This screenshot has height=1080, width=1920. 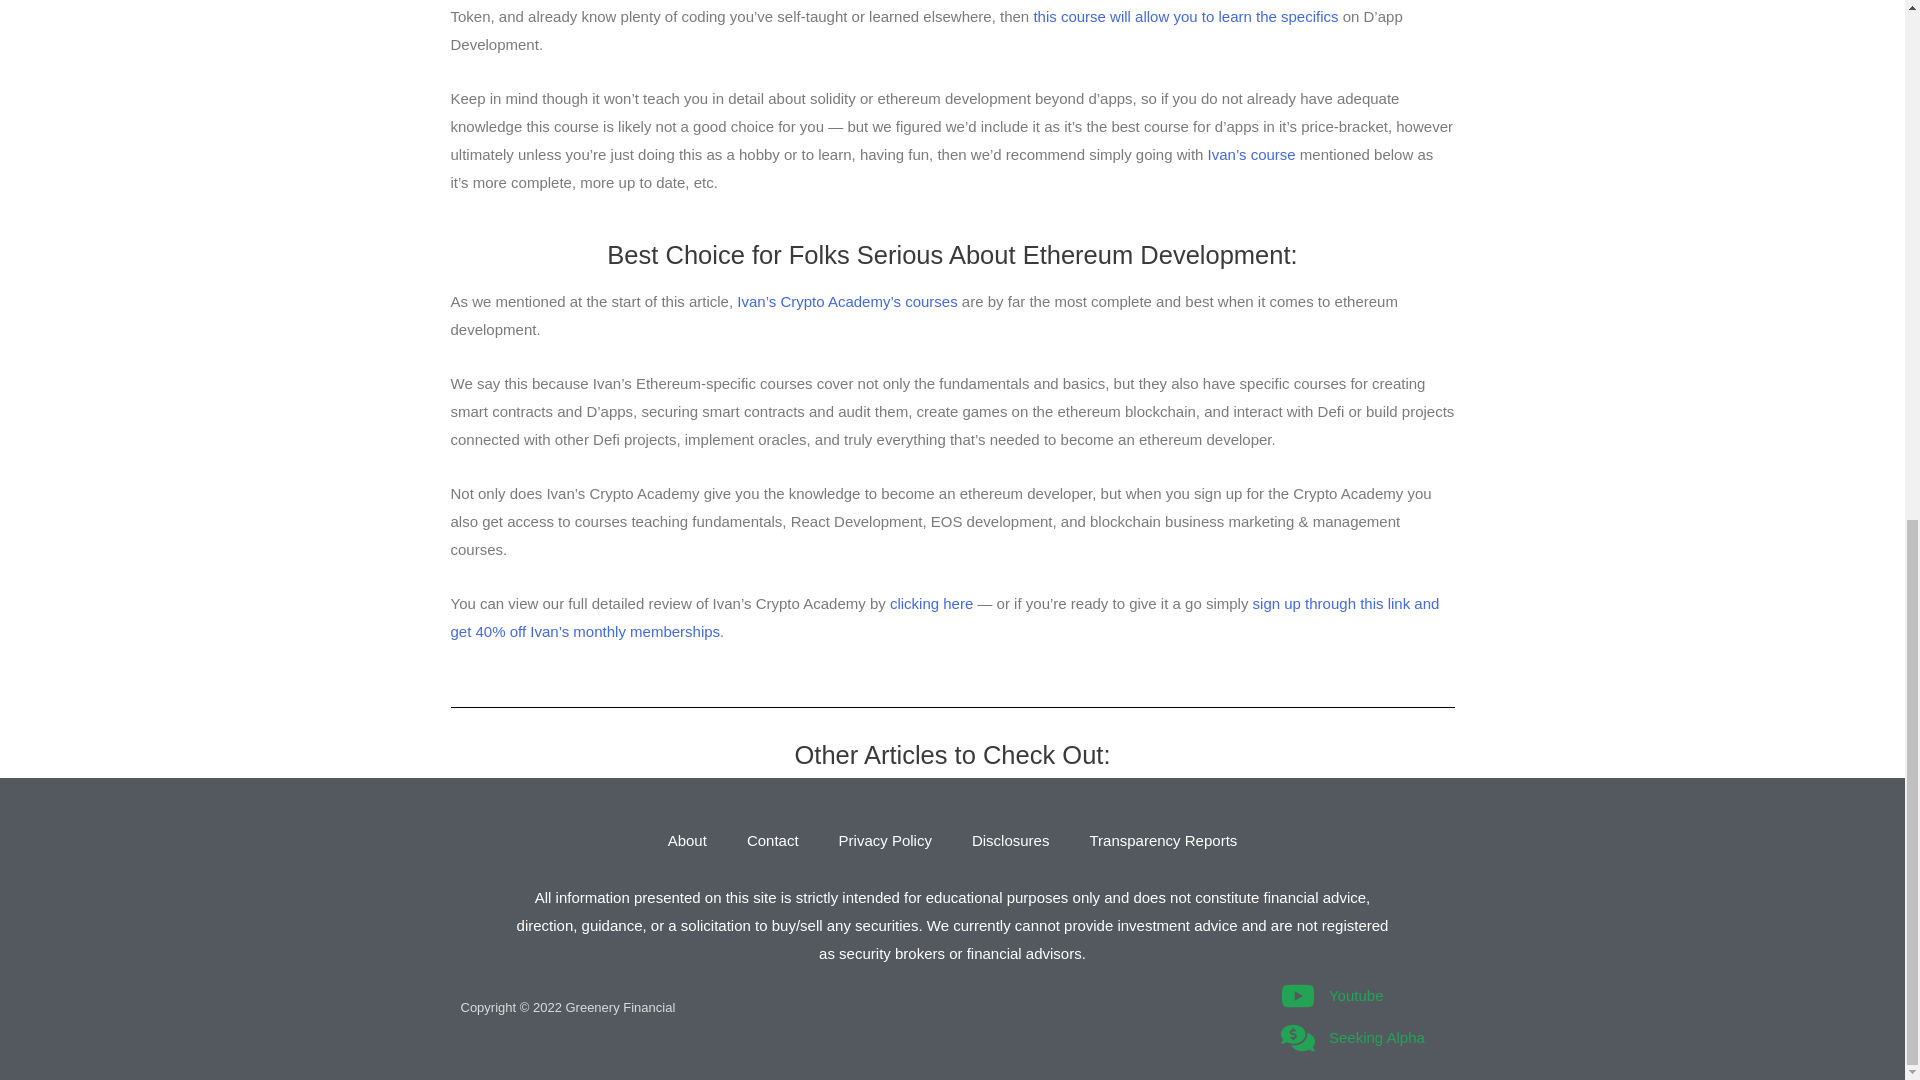 What do you see at coordinates (1163, 840) in the screenshot?
I see `Transparency Reports` at bounding box center [1163, 840].